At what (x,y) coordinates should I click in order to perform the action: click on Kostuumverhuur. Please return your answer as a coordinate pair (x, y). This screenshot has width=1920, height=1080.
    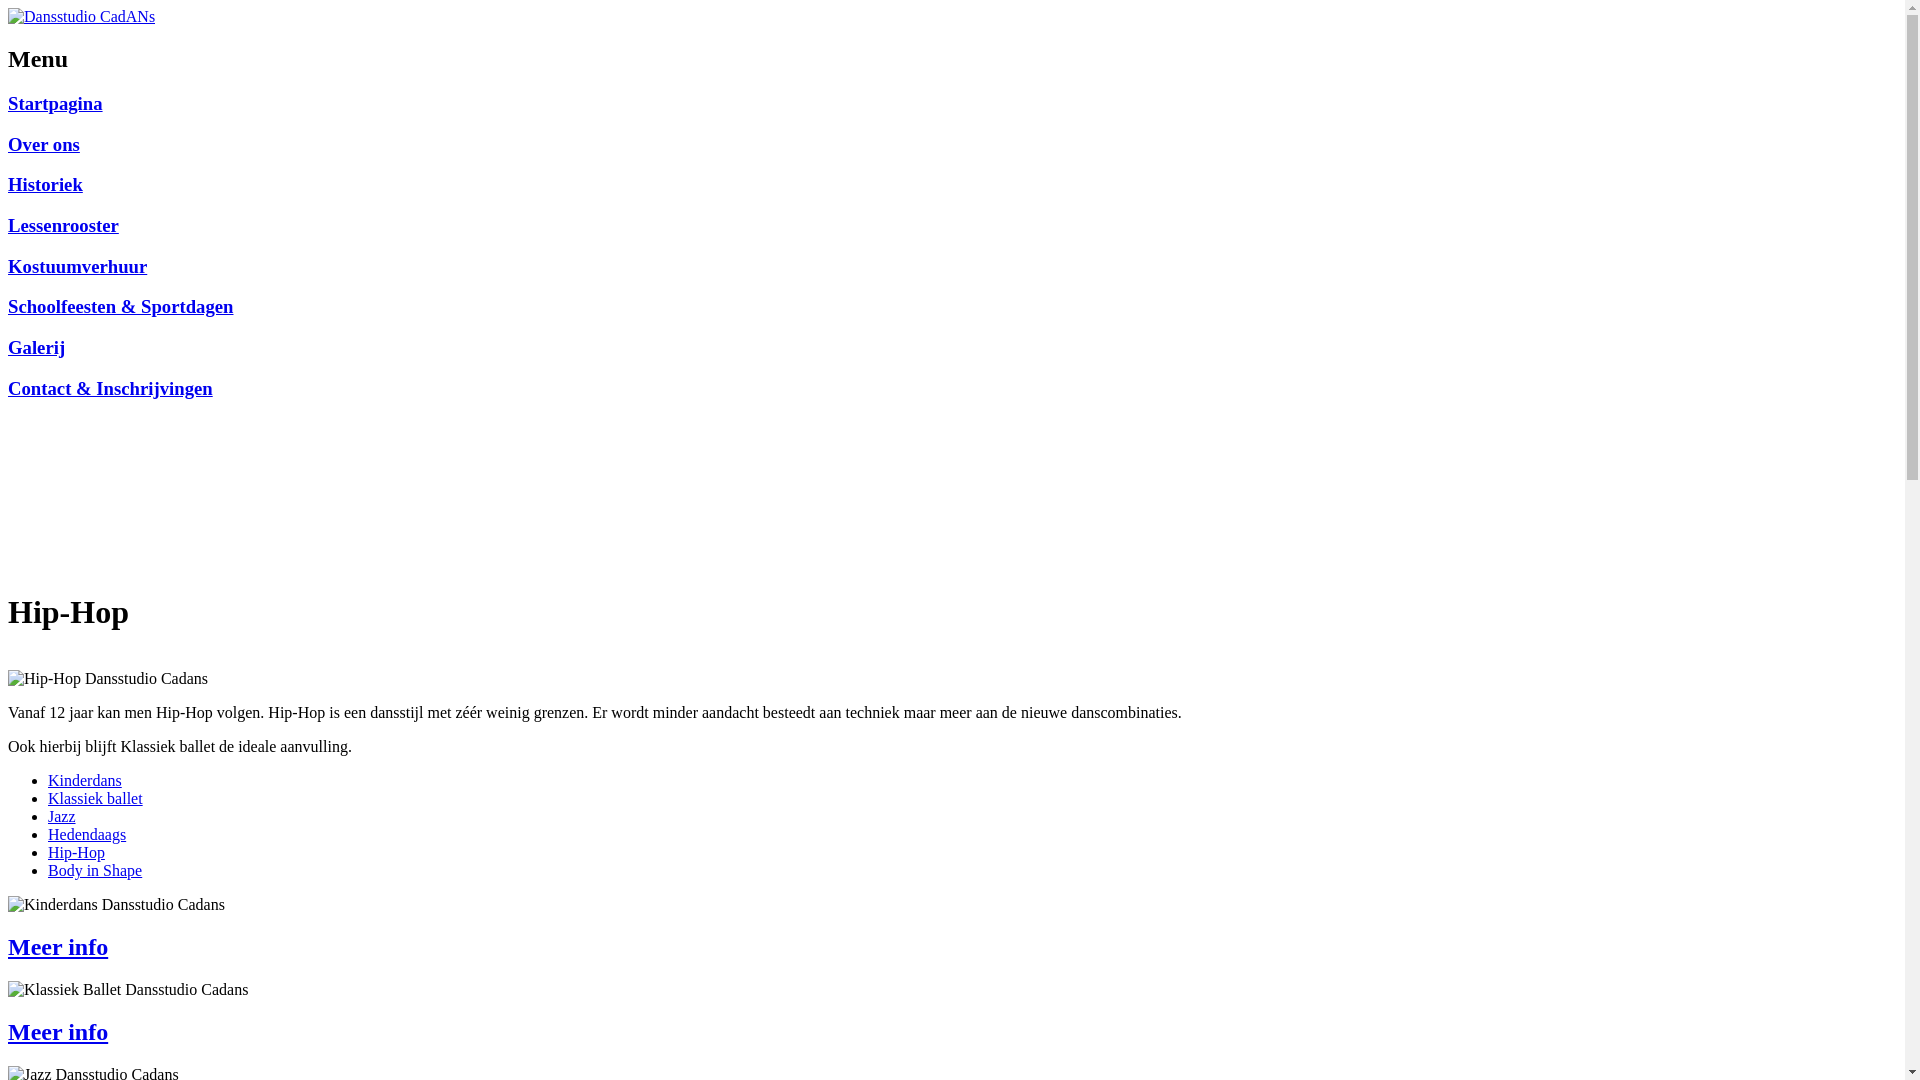
    Looking at the image, I should click on (78, 266).